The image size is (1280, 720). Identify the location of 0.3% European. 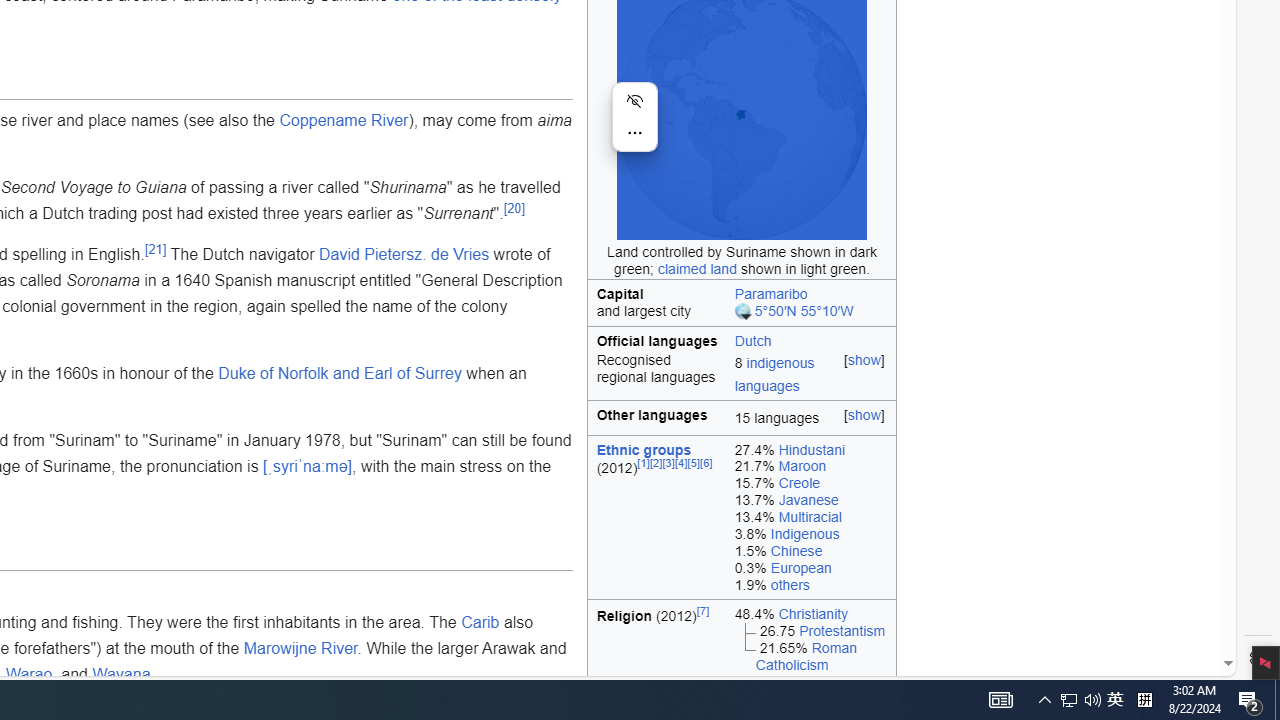
(810, 567).